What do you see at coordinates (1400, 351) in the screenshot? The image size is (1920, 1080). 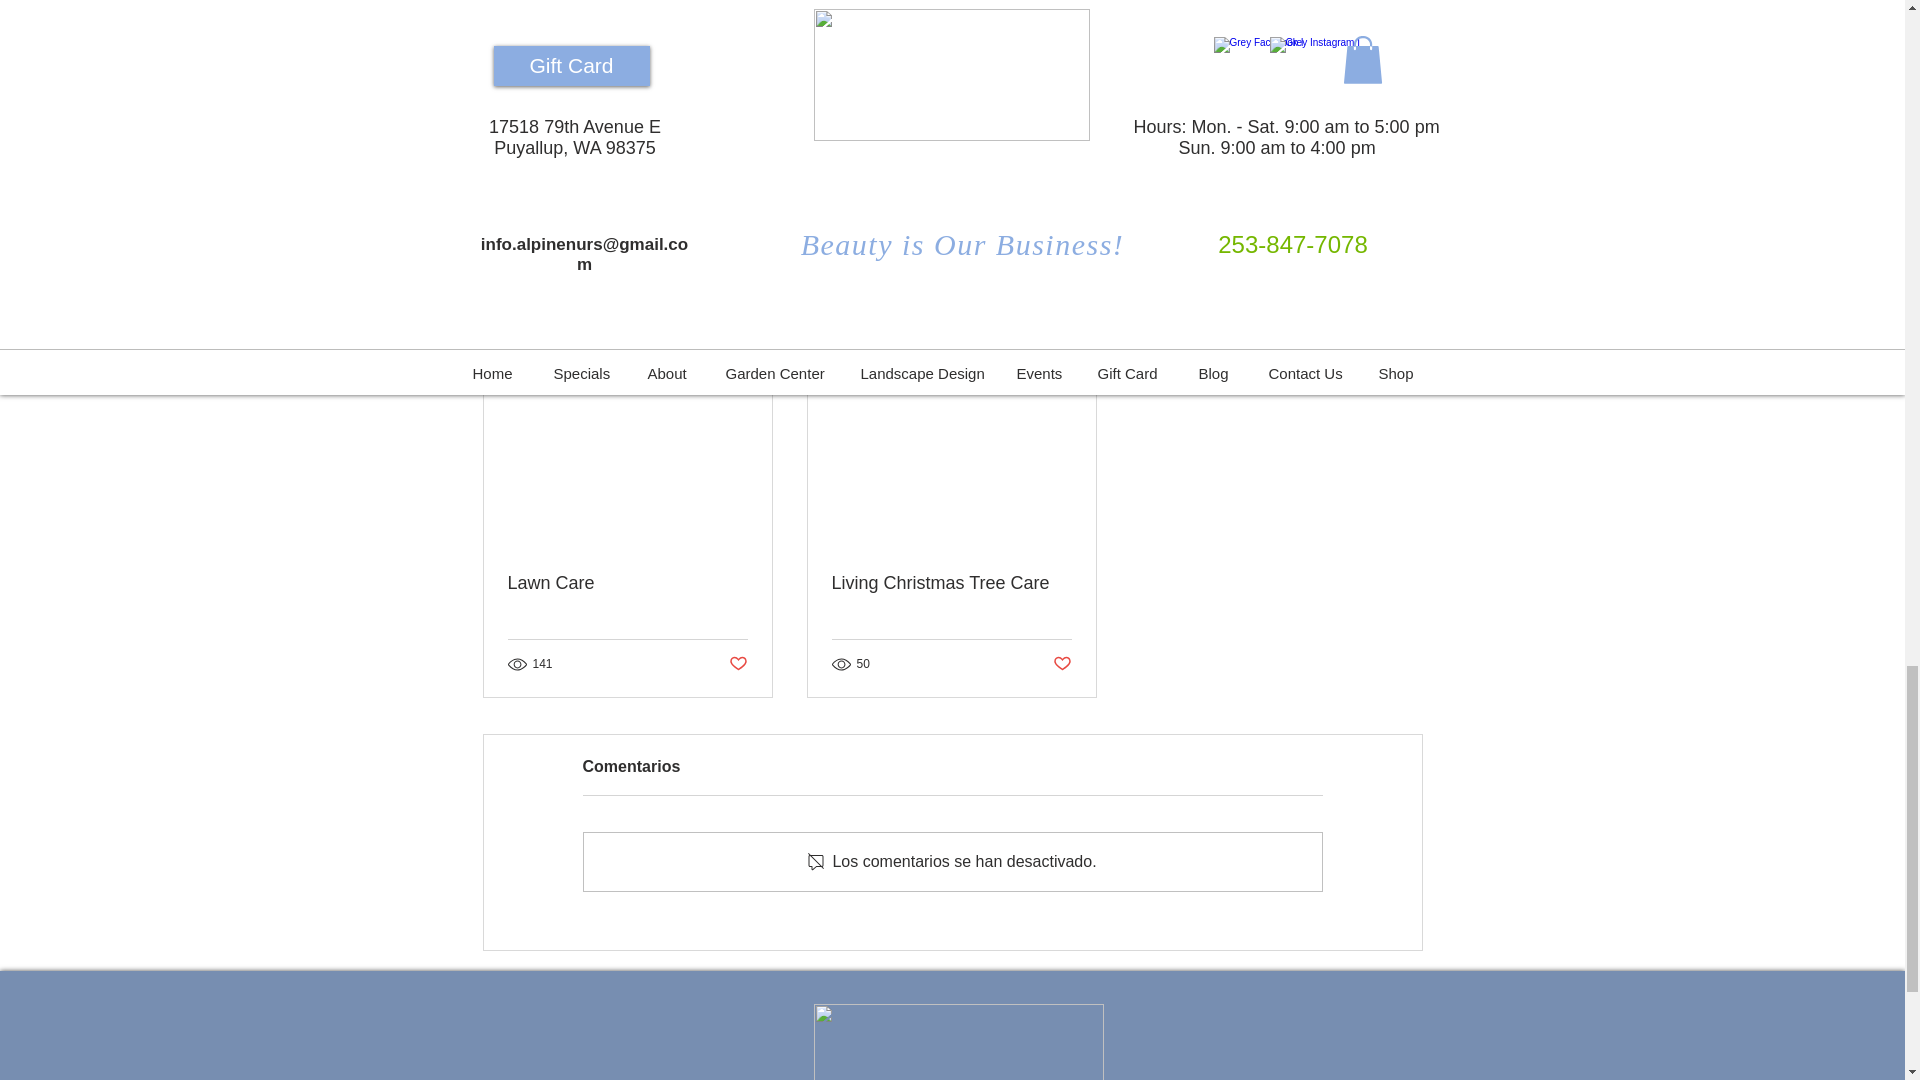 I see `See All` at bounding box center [1400, 351].